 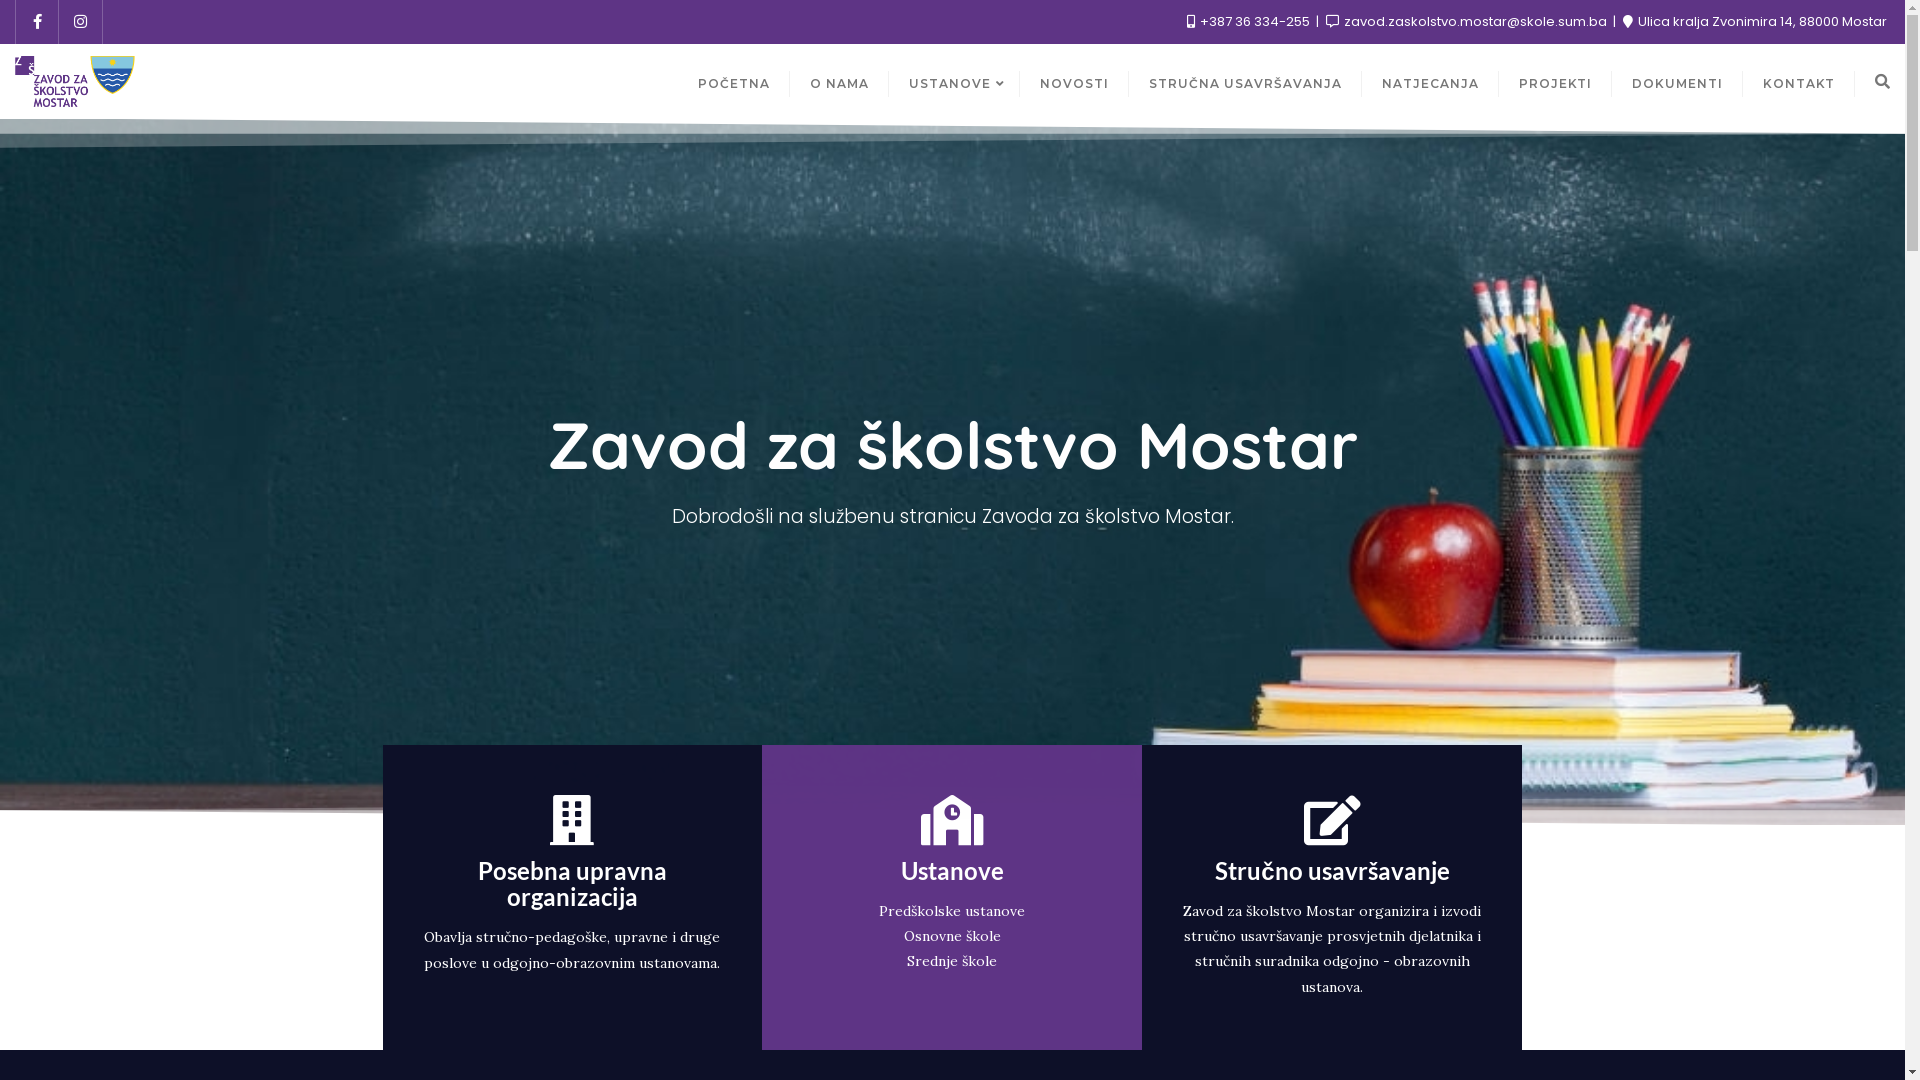 What do you see at coordinates (1430, 82) in the screenshot?
I see `NATJECANJA` at bounding box center [1430, 82].